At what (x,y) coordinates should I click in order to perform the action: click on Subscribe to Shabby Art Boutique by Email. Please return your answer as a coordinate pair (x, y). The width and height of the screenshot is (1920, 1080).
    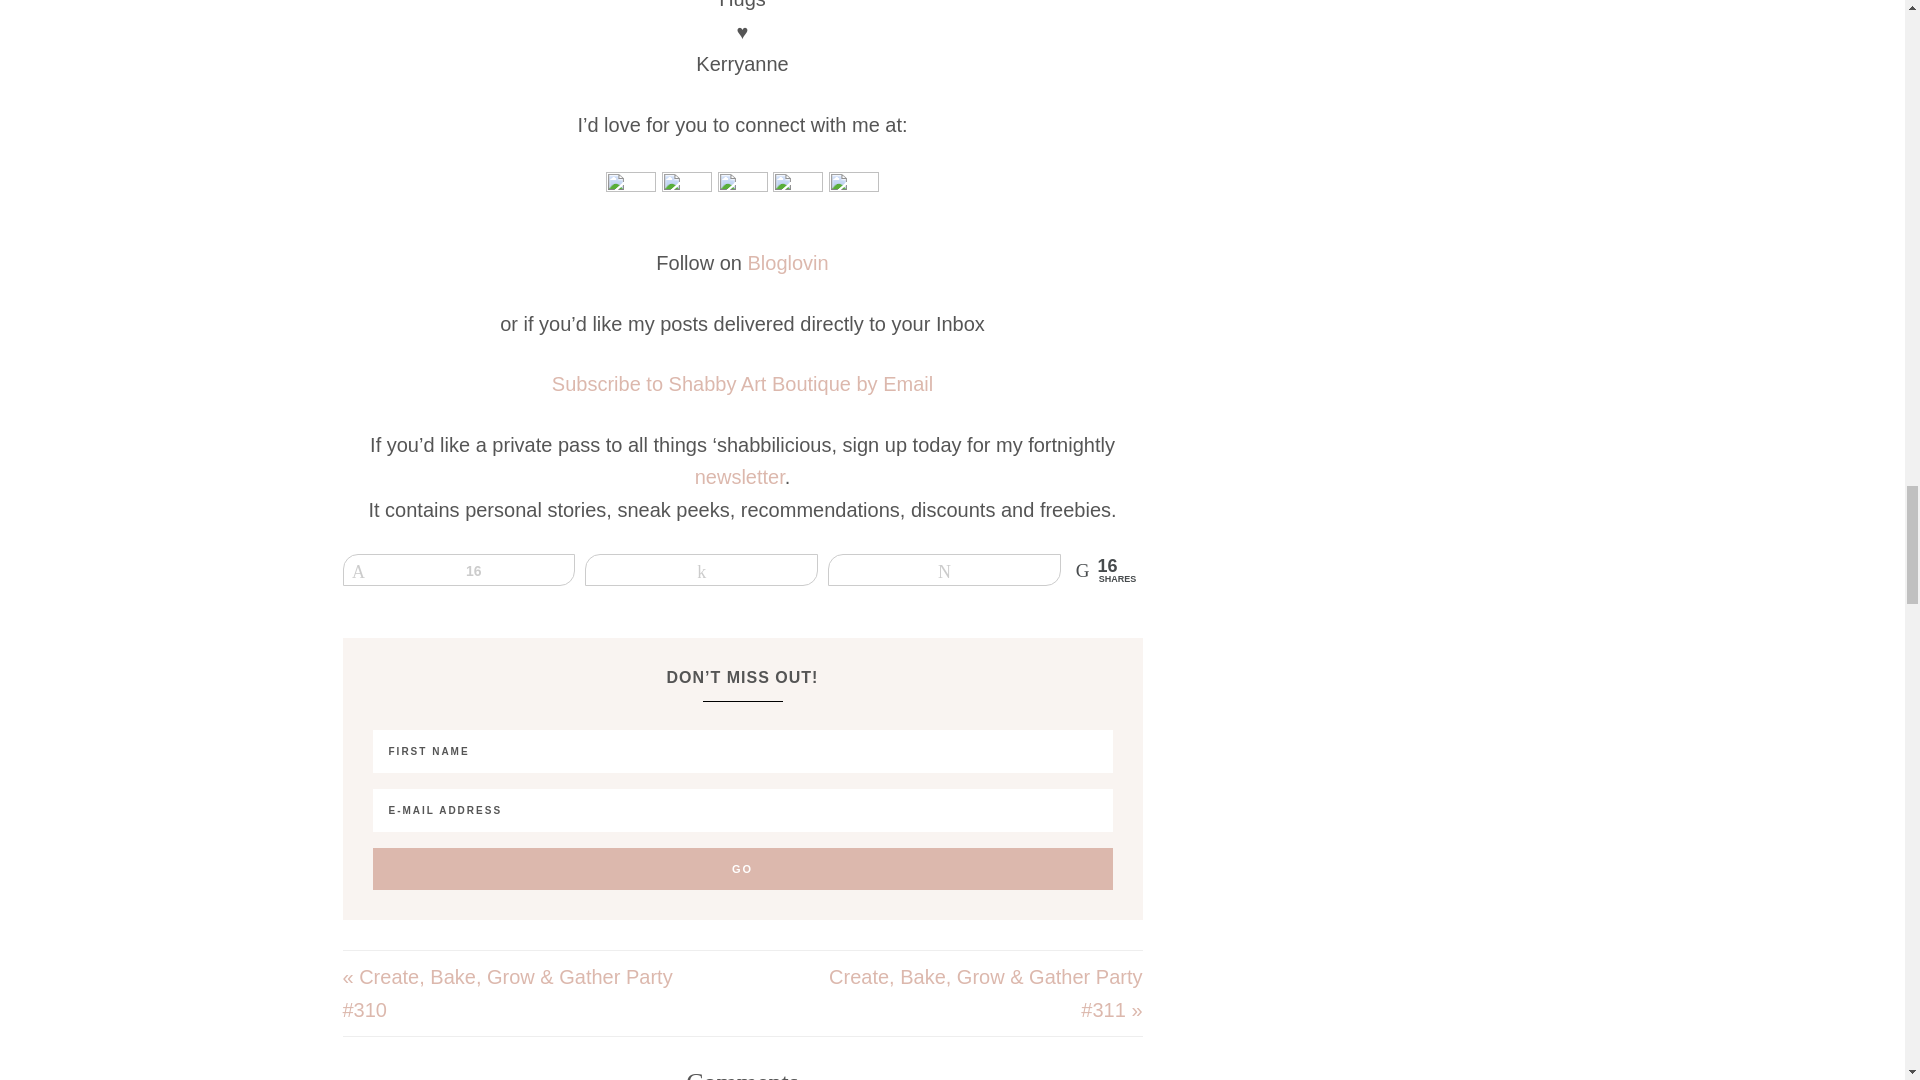
    Looking at the image, I should click on (742, 384).